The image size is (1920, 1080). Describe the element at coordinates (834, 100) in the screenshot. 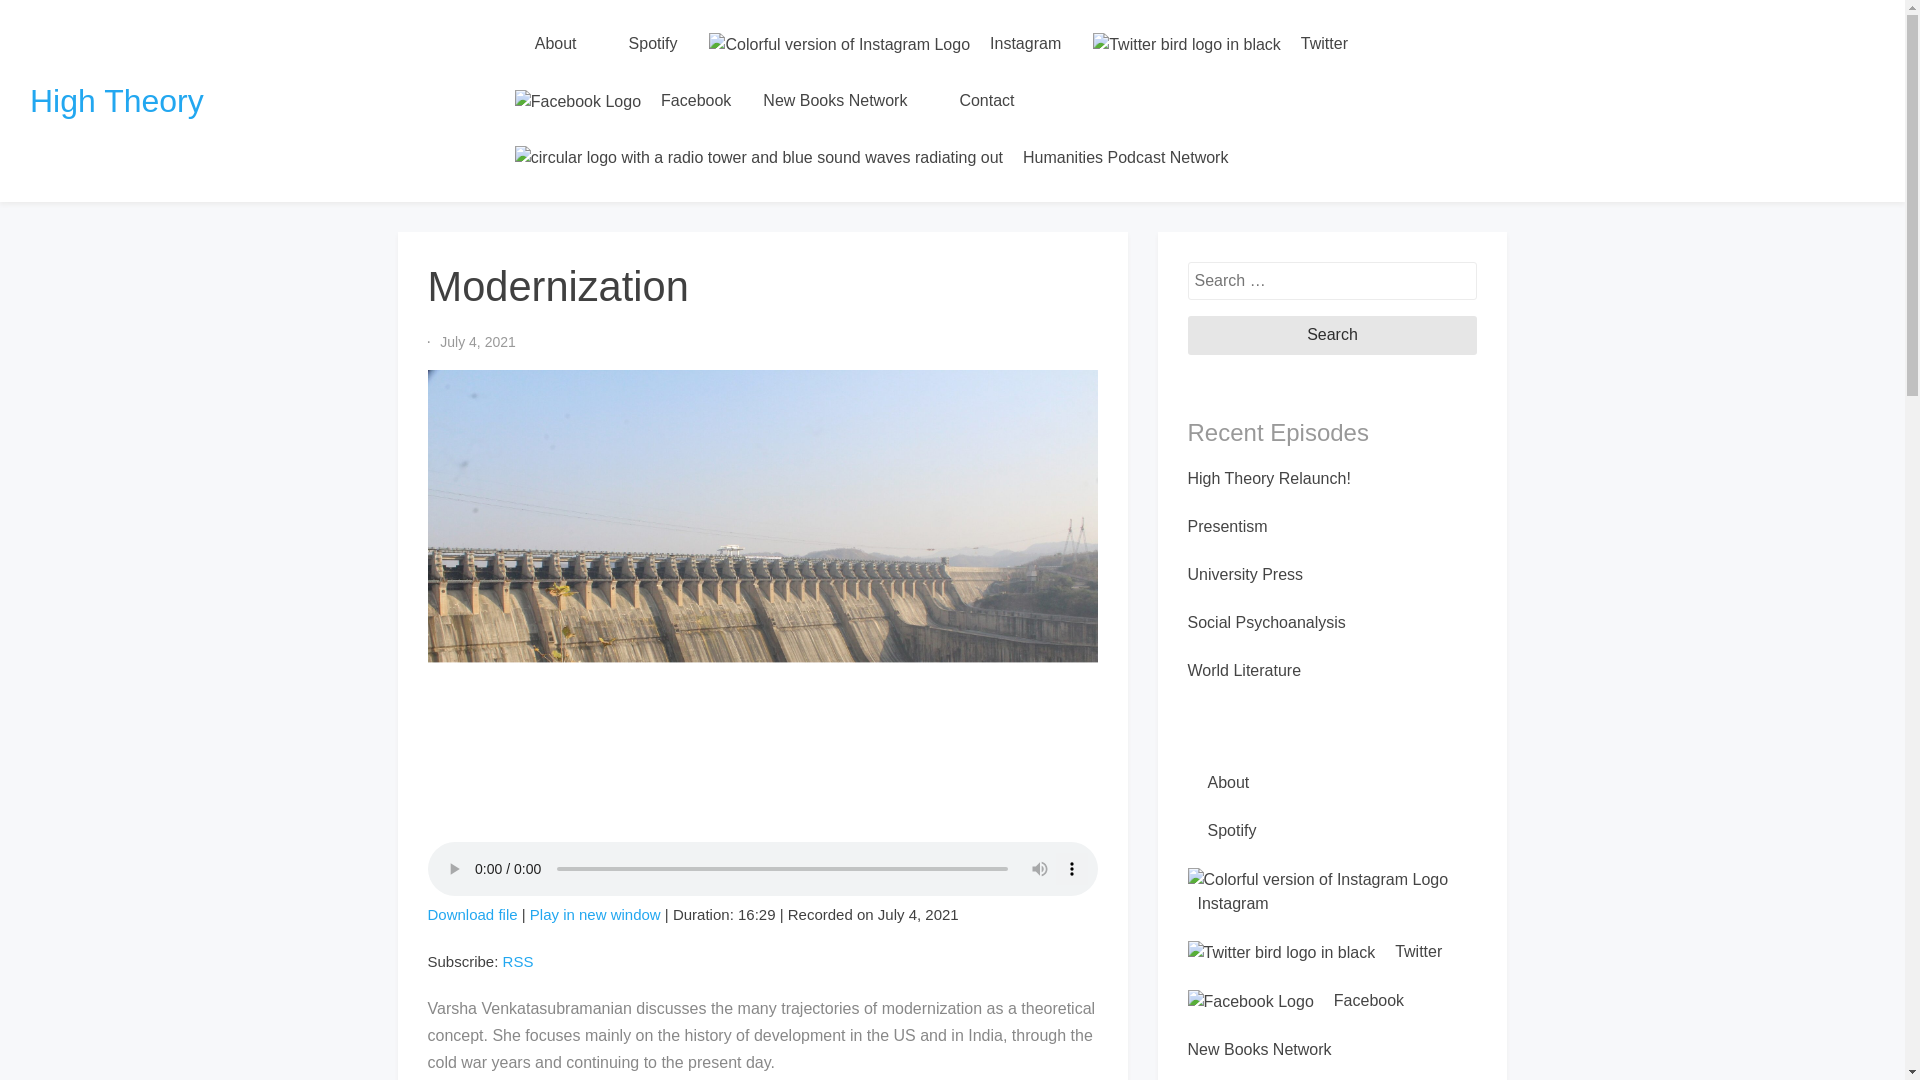

I see `New Books Network` at that location.